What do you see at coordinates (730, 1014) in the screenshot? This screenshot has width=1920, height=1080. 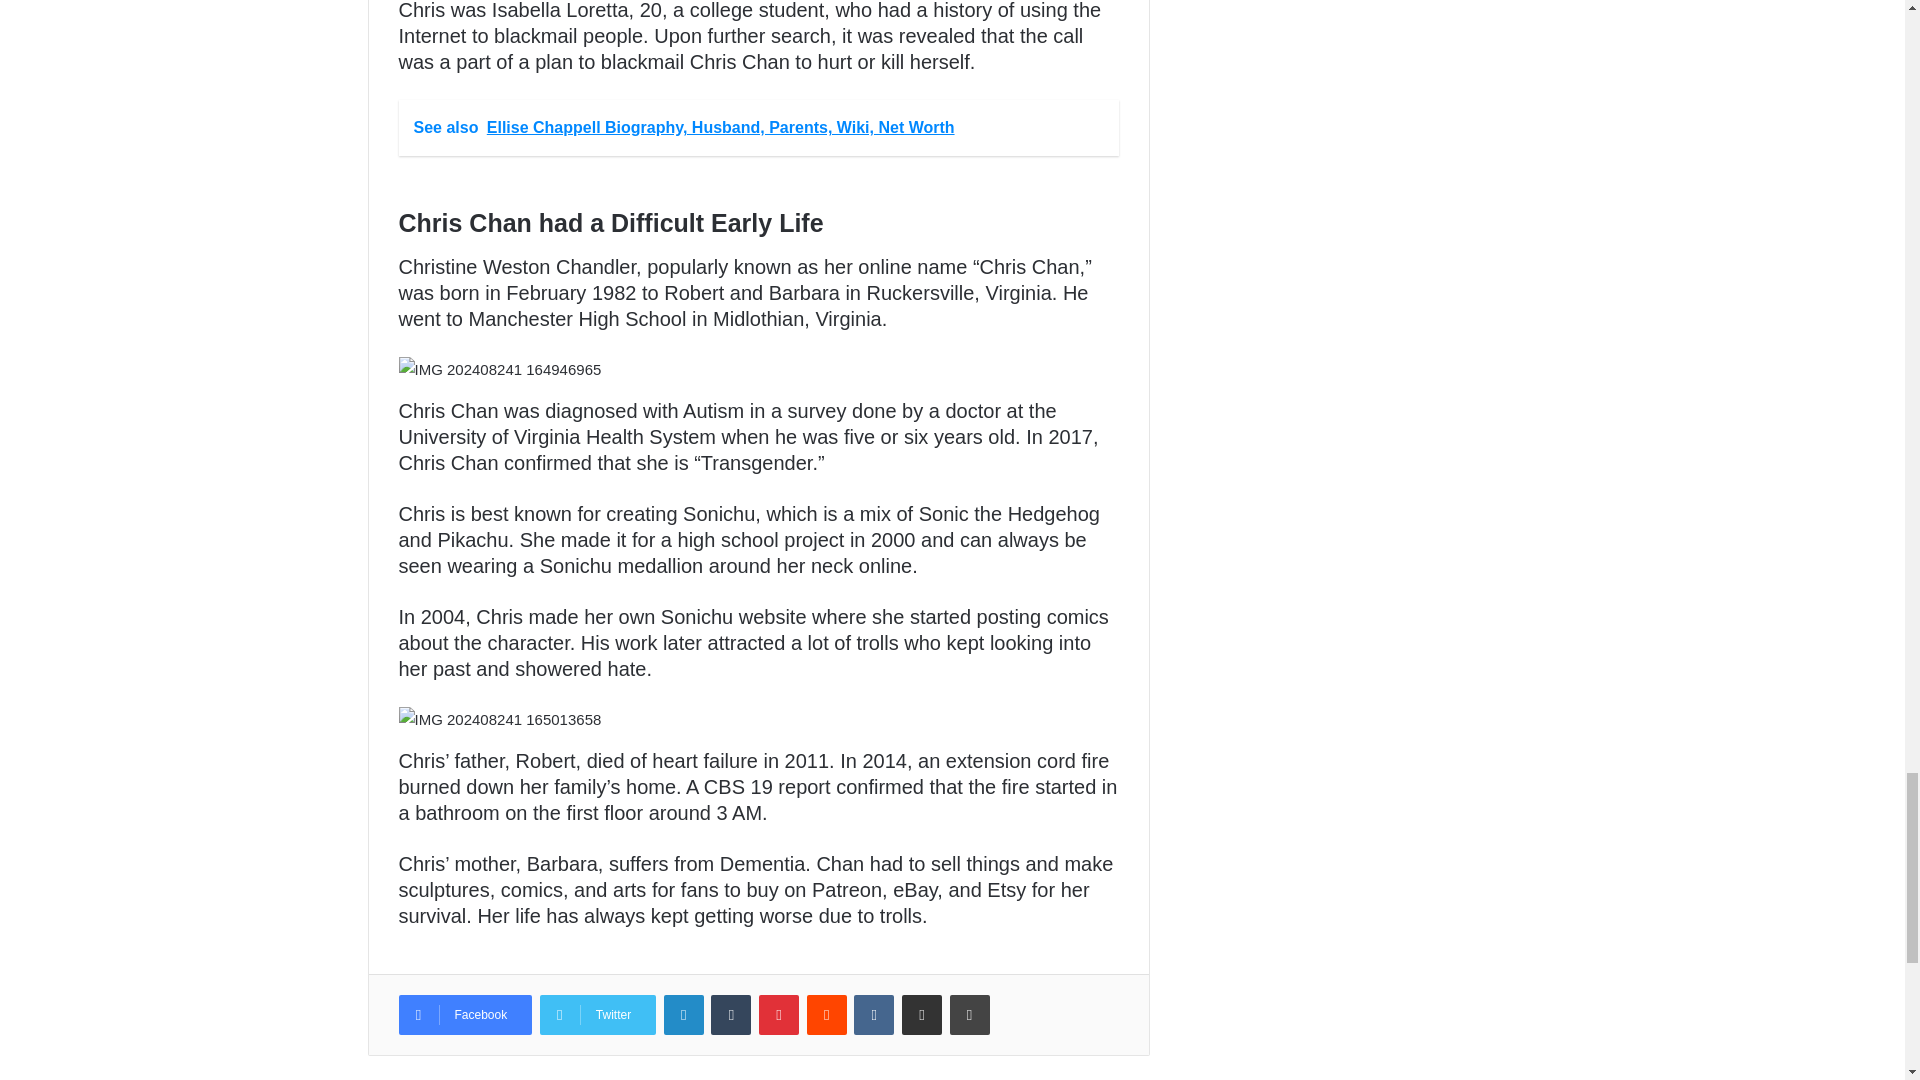 I see `Tumblr` at bounding box center [730, 1014].